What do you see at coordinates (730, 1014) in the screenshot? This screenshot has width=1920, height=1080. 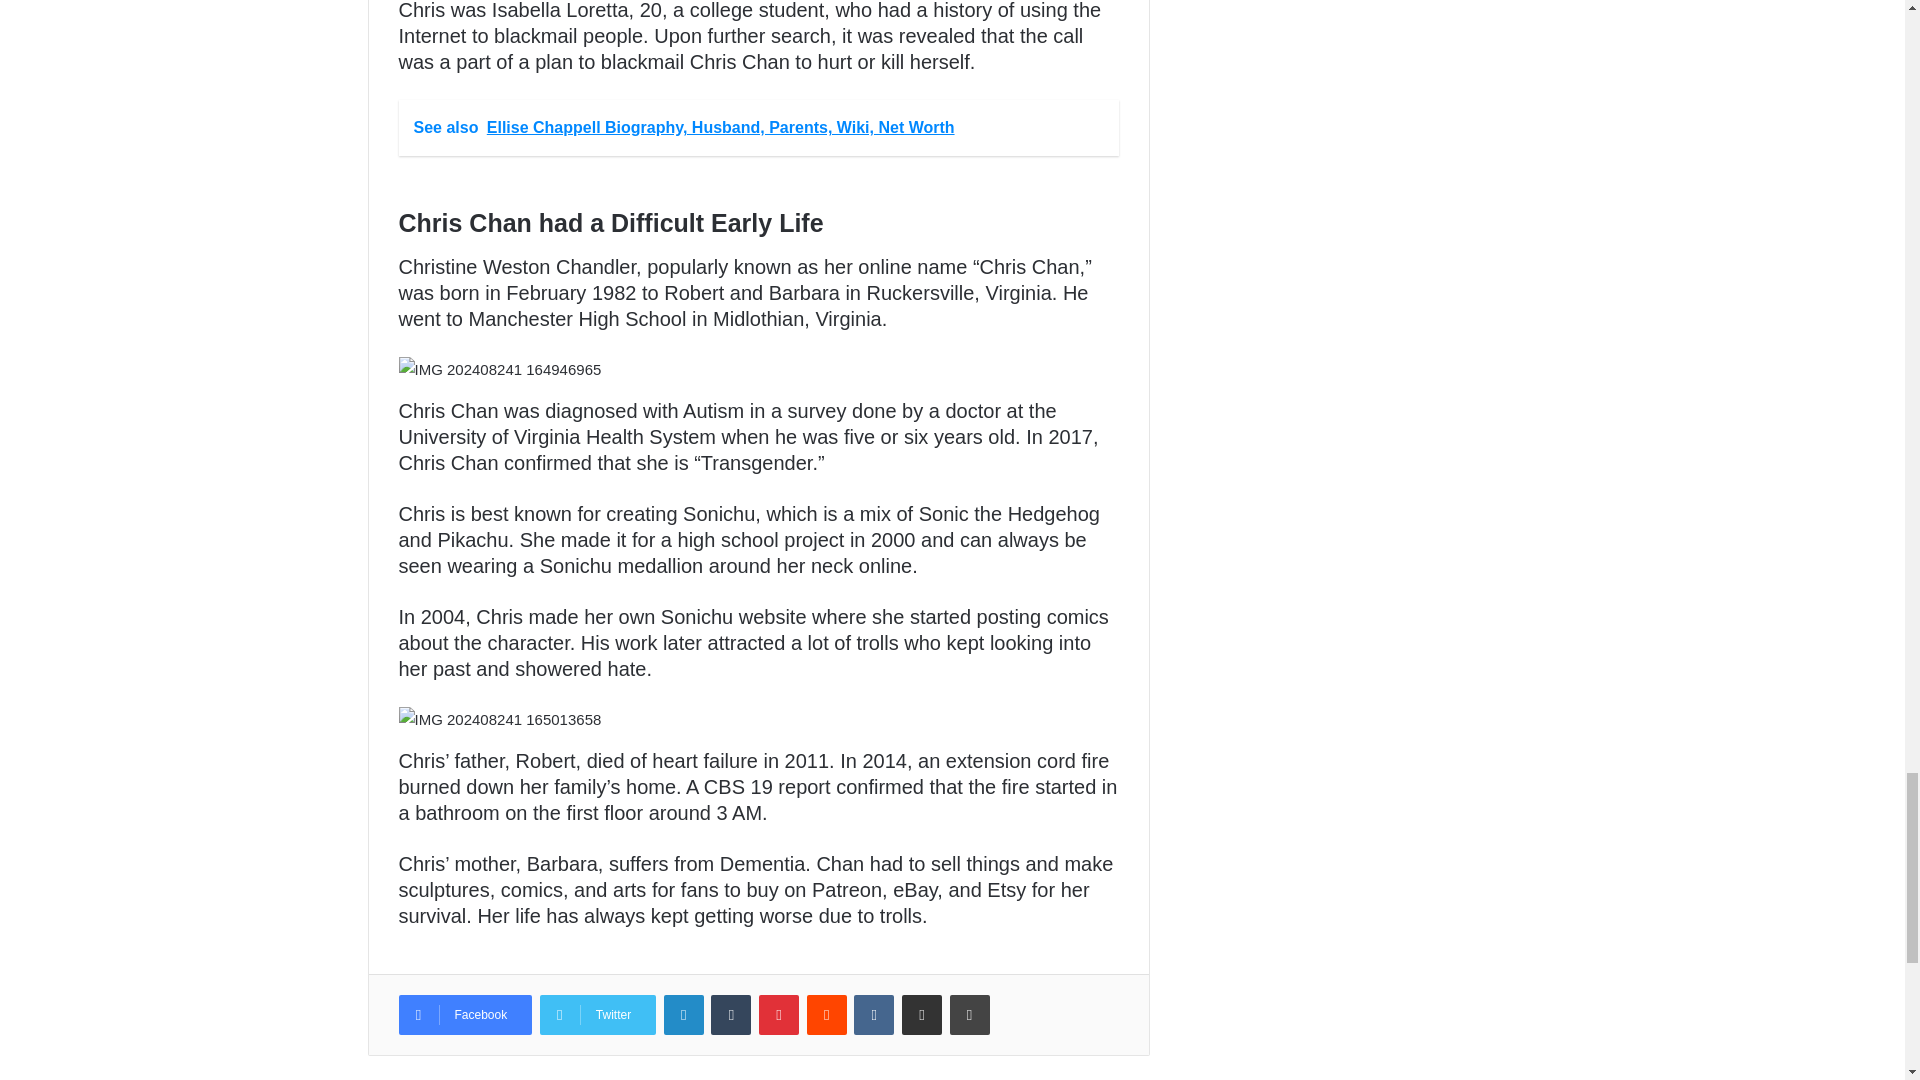 I see `Tumblr` at bounding box center [730, 1014].